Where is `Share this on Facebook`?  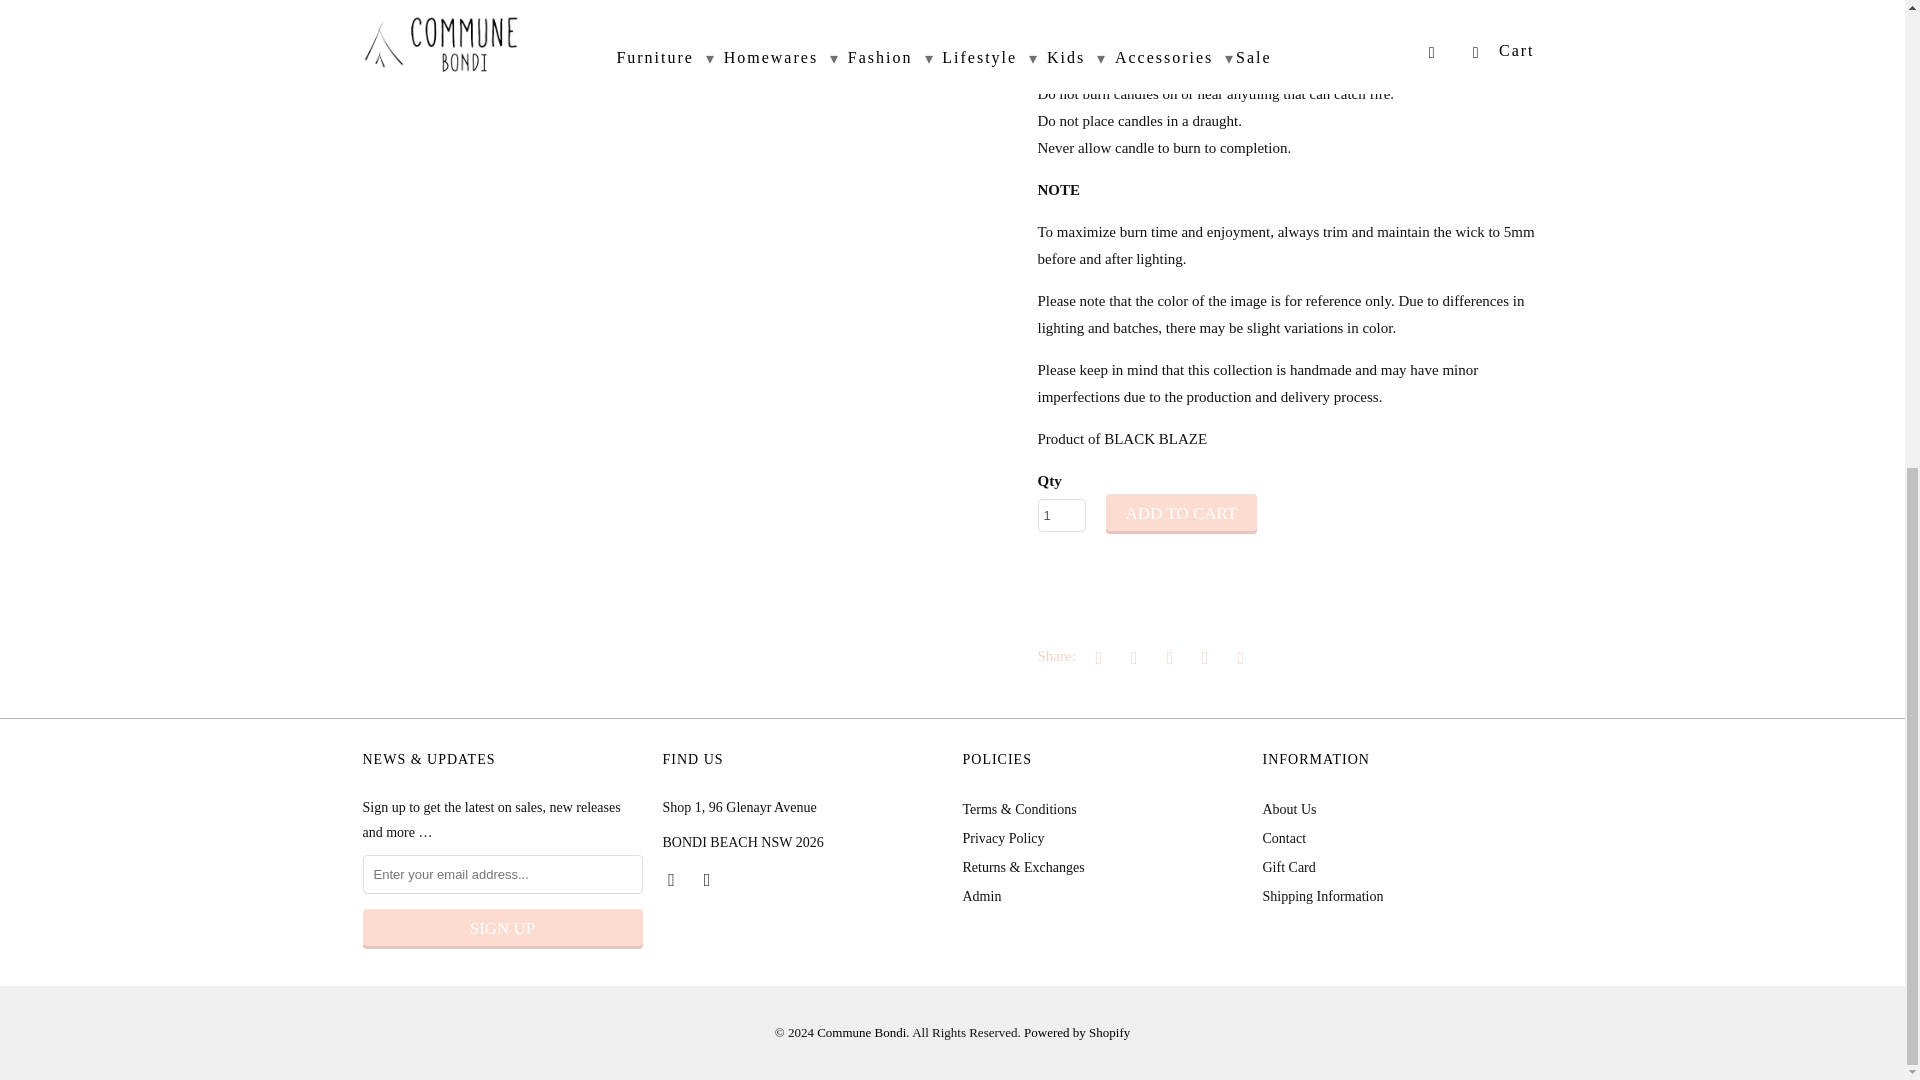 Share this on Facebook is located at coordinates (1130, 656).